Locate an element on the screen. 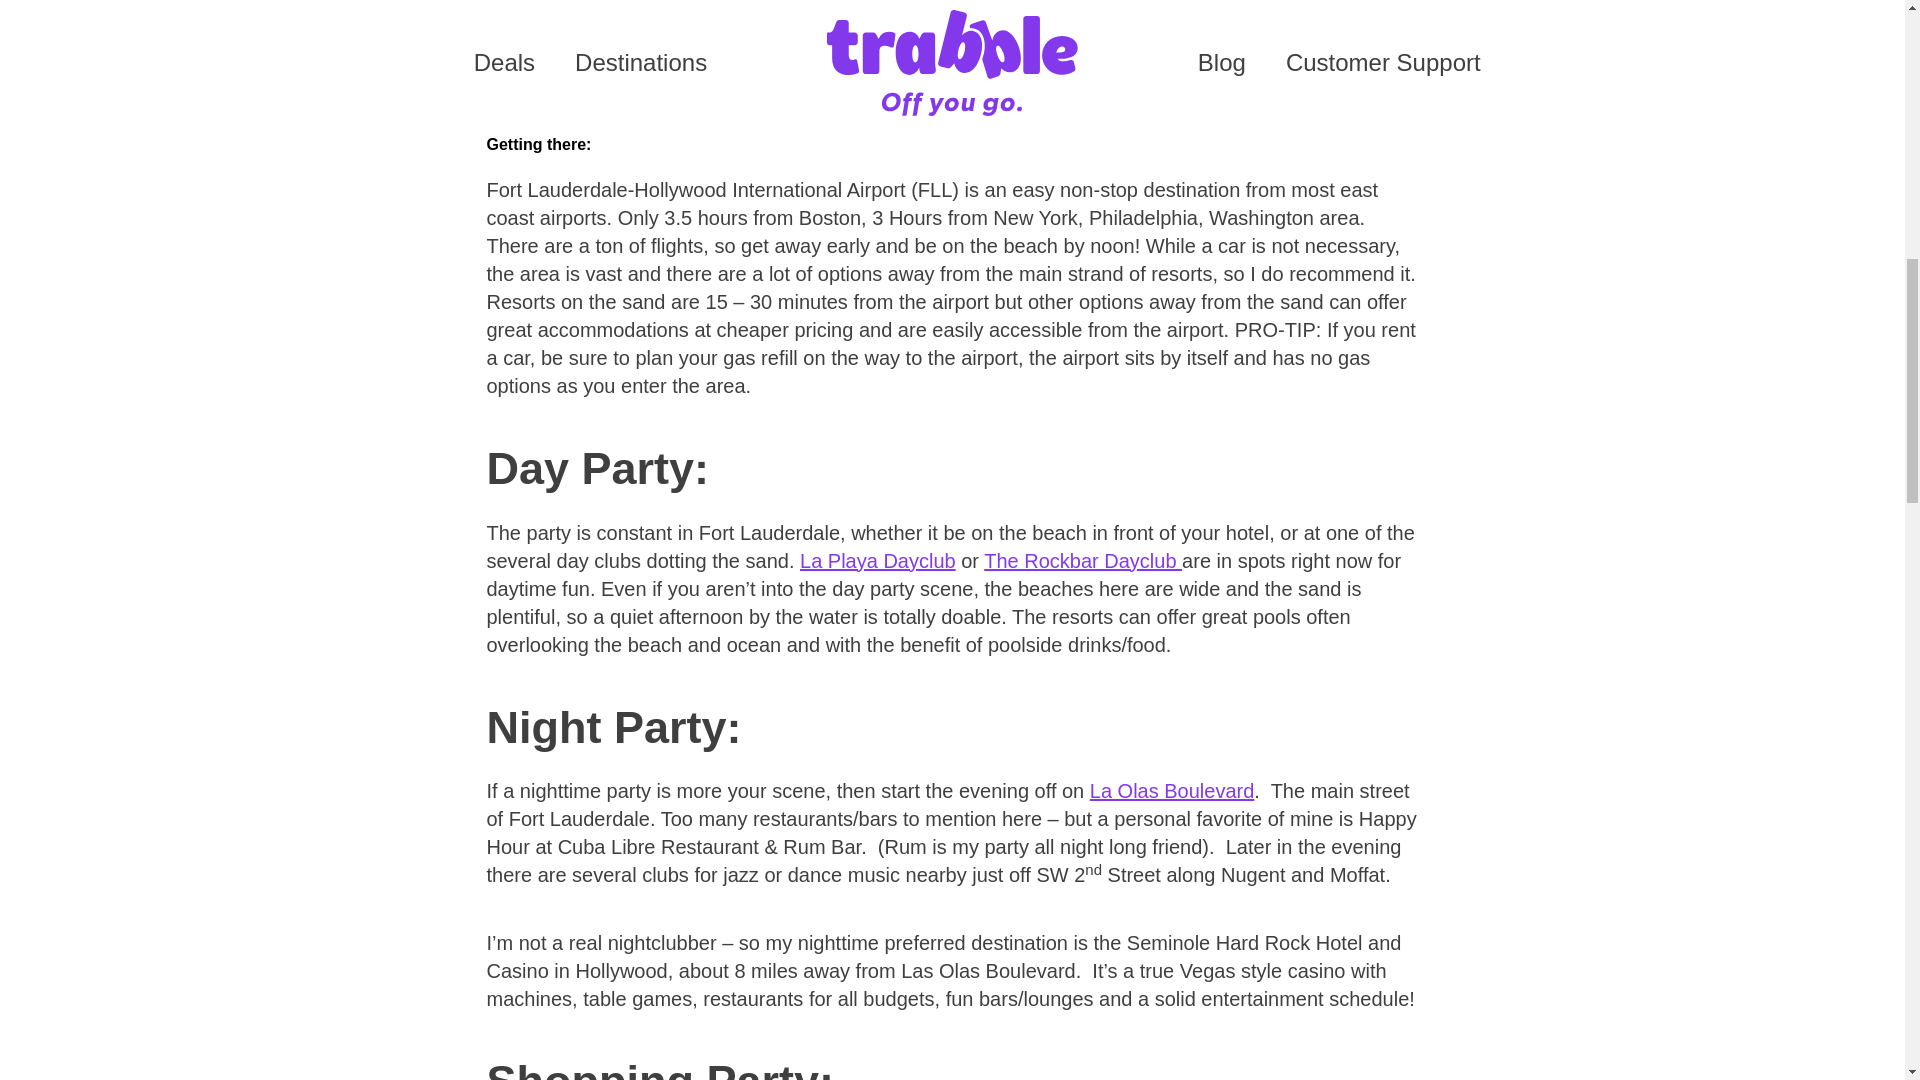 Image resolution: width=1920 pixels, height=1080 pixels. The Rockbar Dayclub is located at coordinates (1082, 560).